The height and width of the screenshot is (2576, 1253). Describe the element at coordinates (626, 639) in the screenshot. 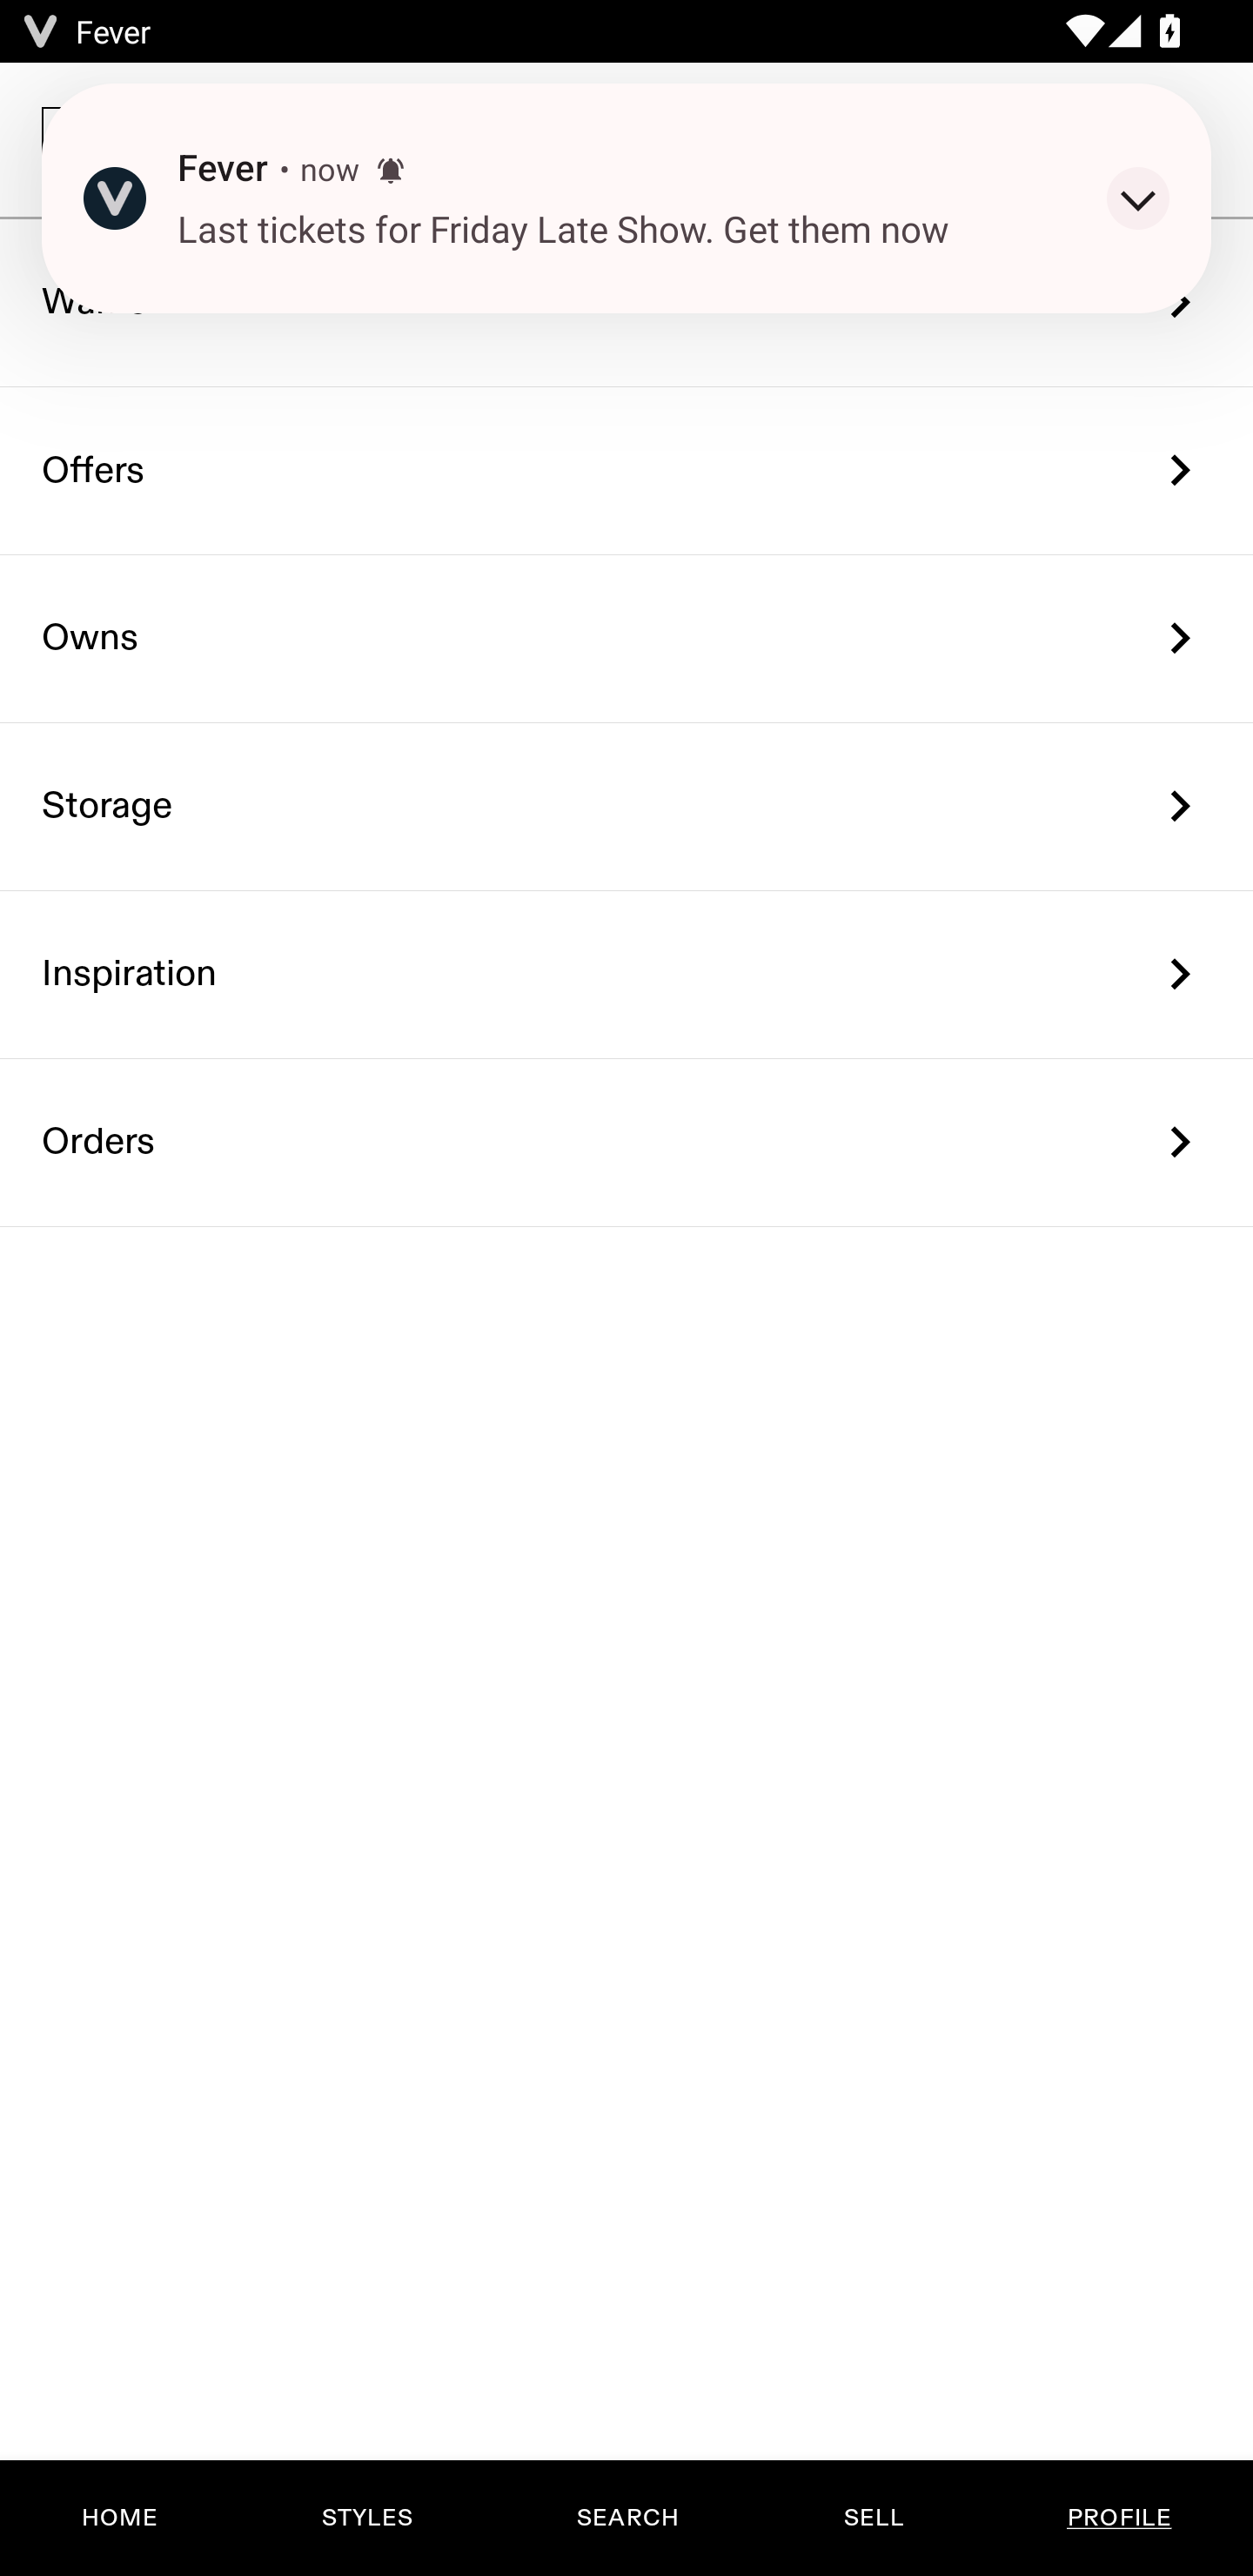

I see `Owns` at that location.